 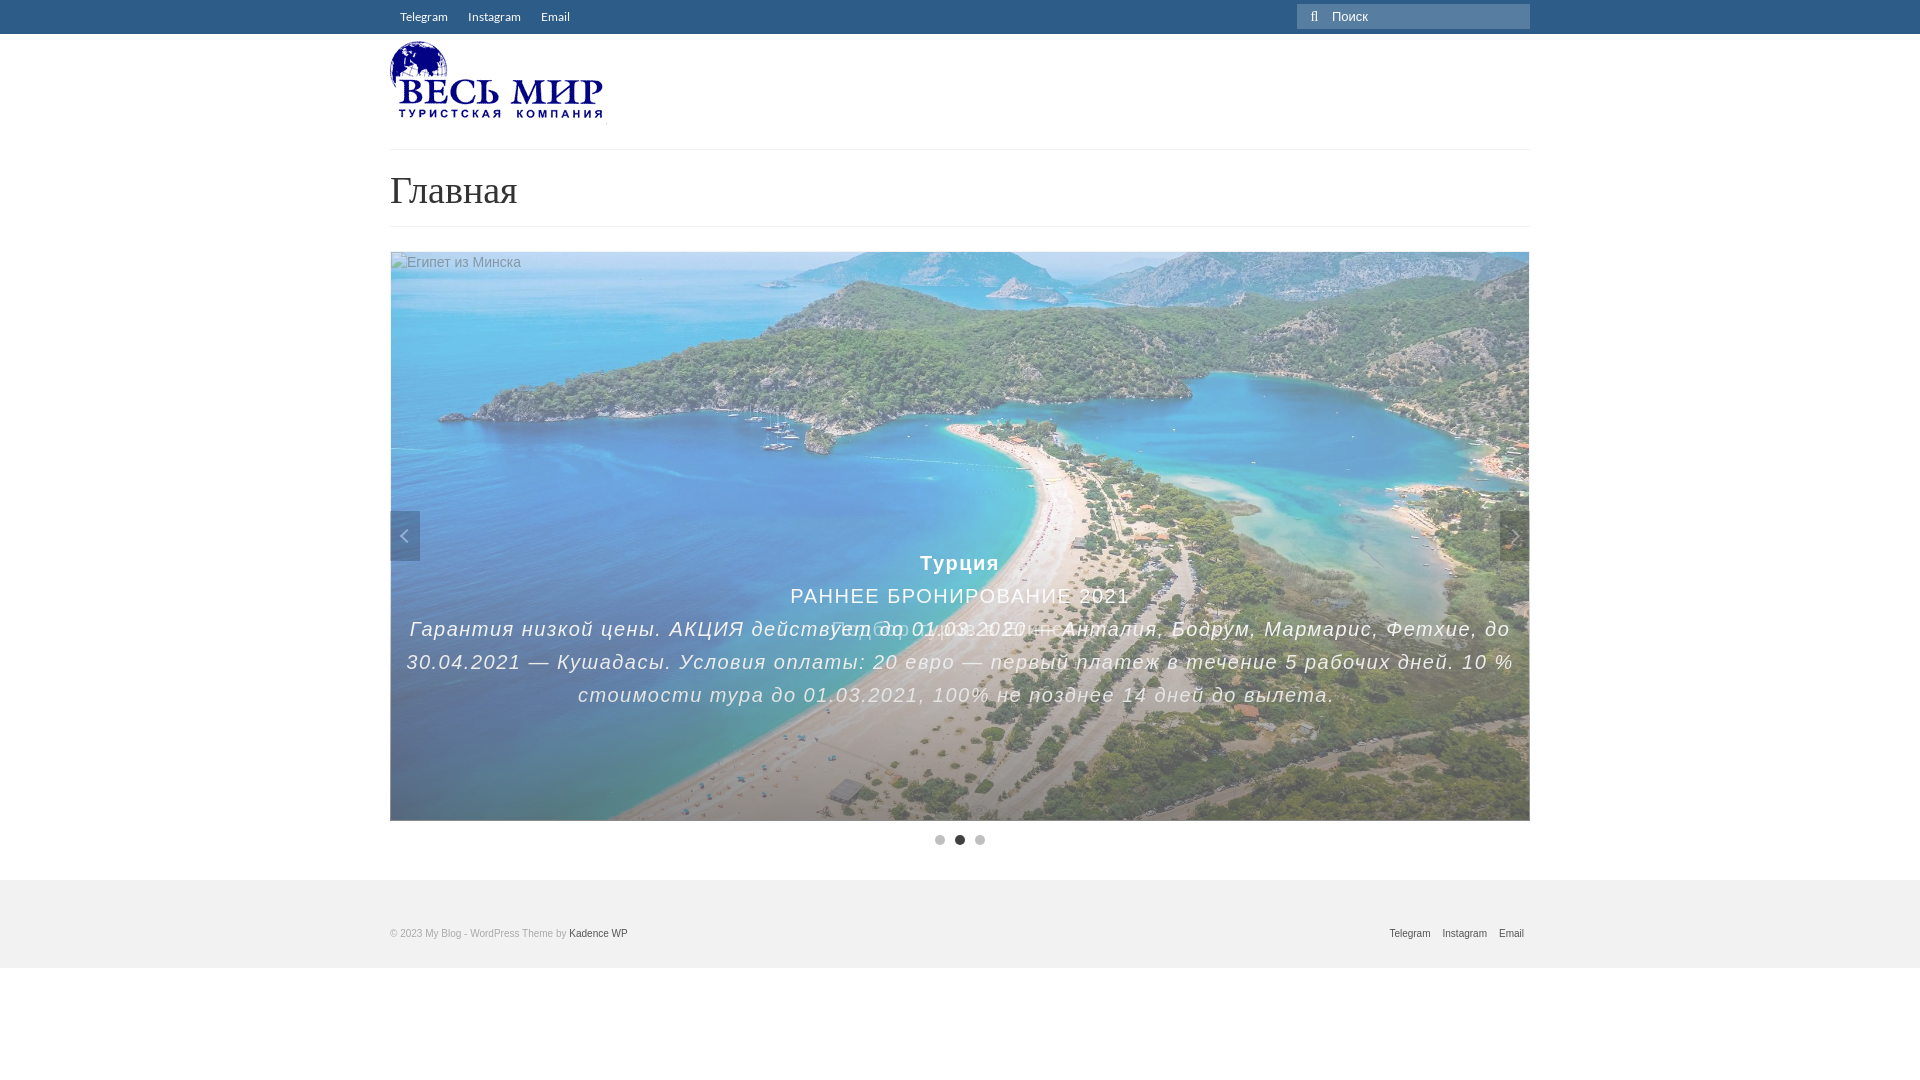 I want to click on 2, so click(x=960, y=840).